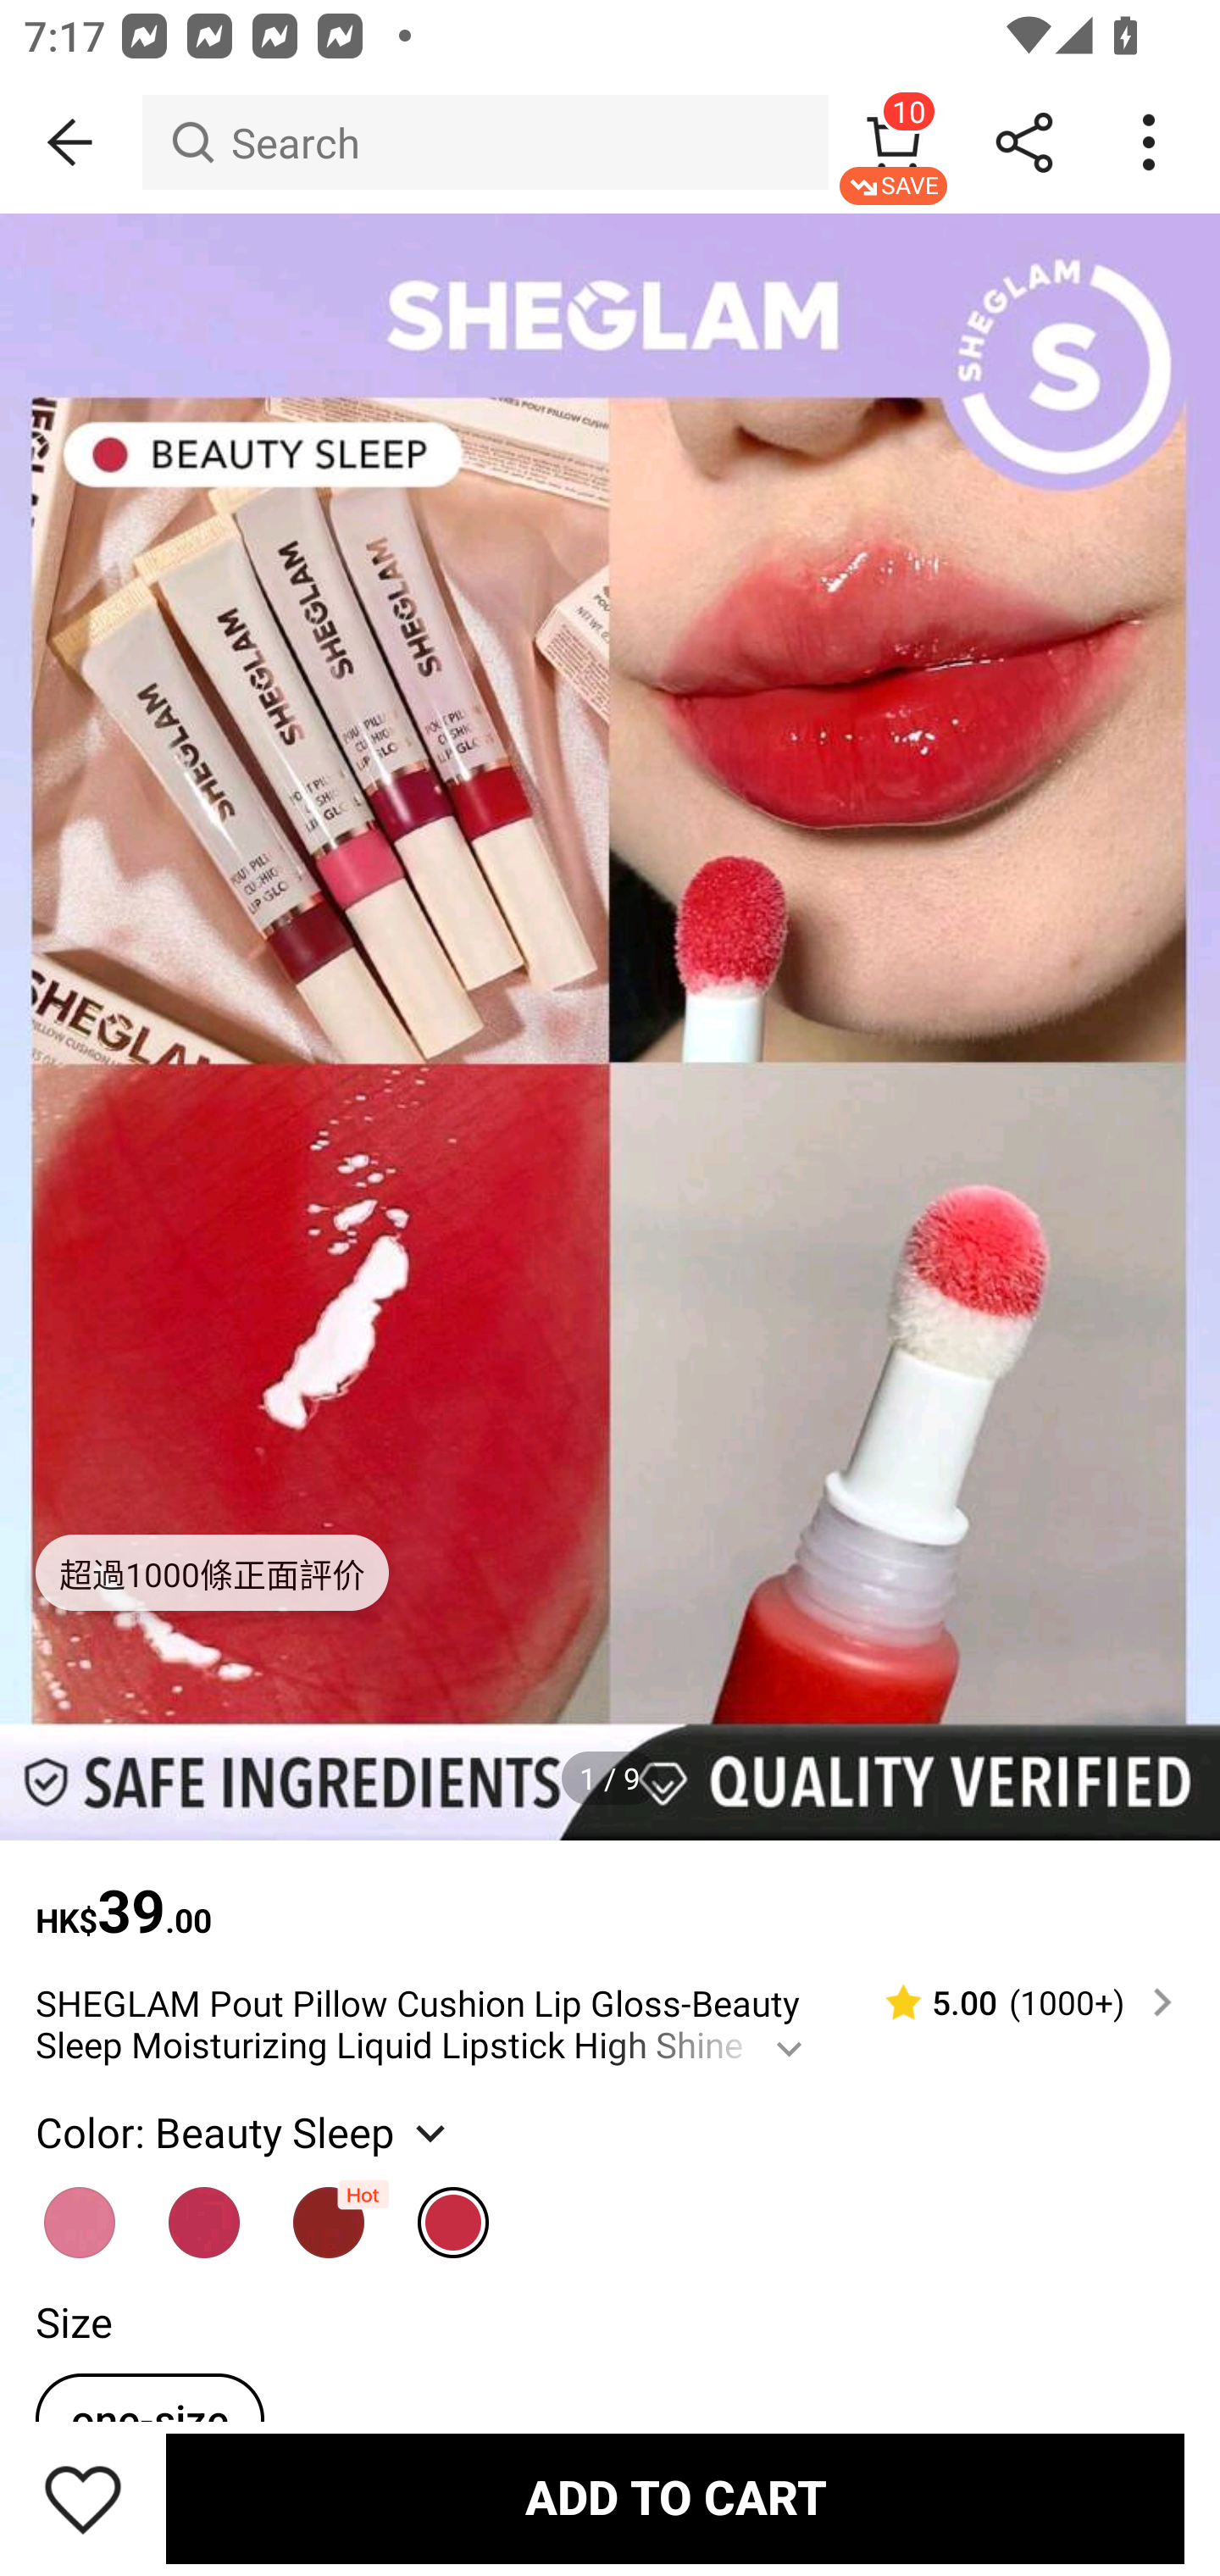 Image resolution: width=1220 pixels, height=2576 pixels. Describe the element at coordinates (893, 142) in the screenshot. I see `10 SAVE` at that location.